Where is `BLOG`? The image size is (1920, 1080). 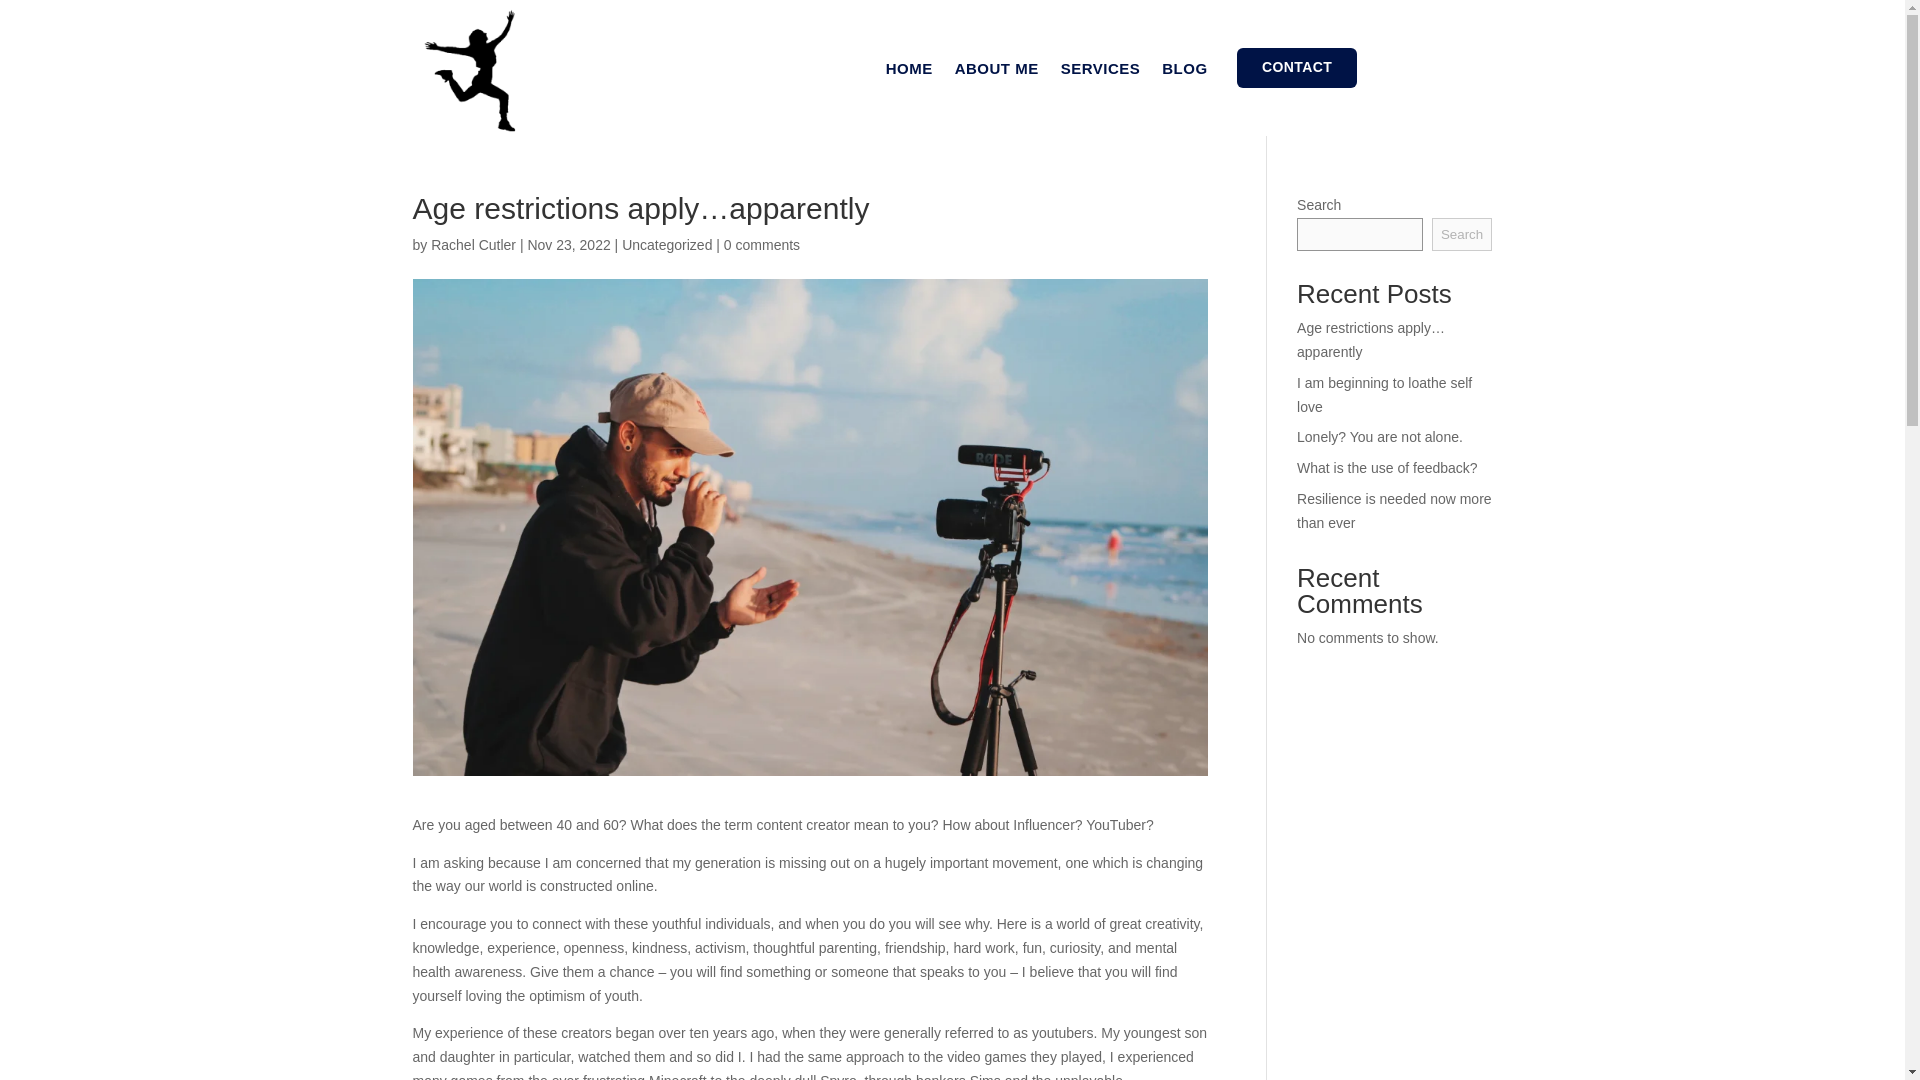 BLOG is located at coordinates (1184, 72).